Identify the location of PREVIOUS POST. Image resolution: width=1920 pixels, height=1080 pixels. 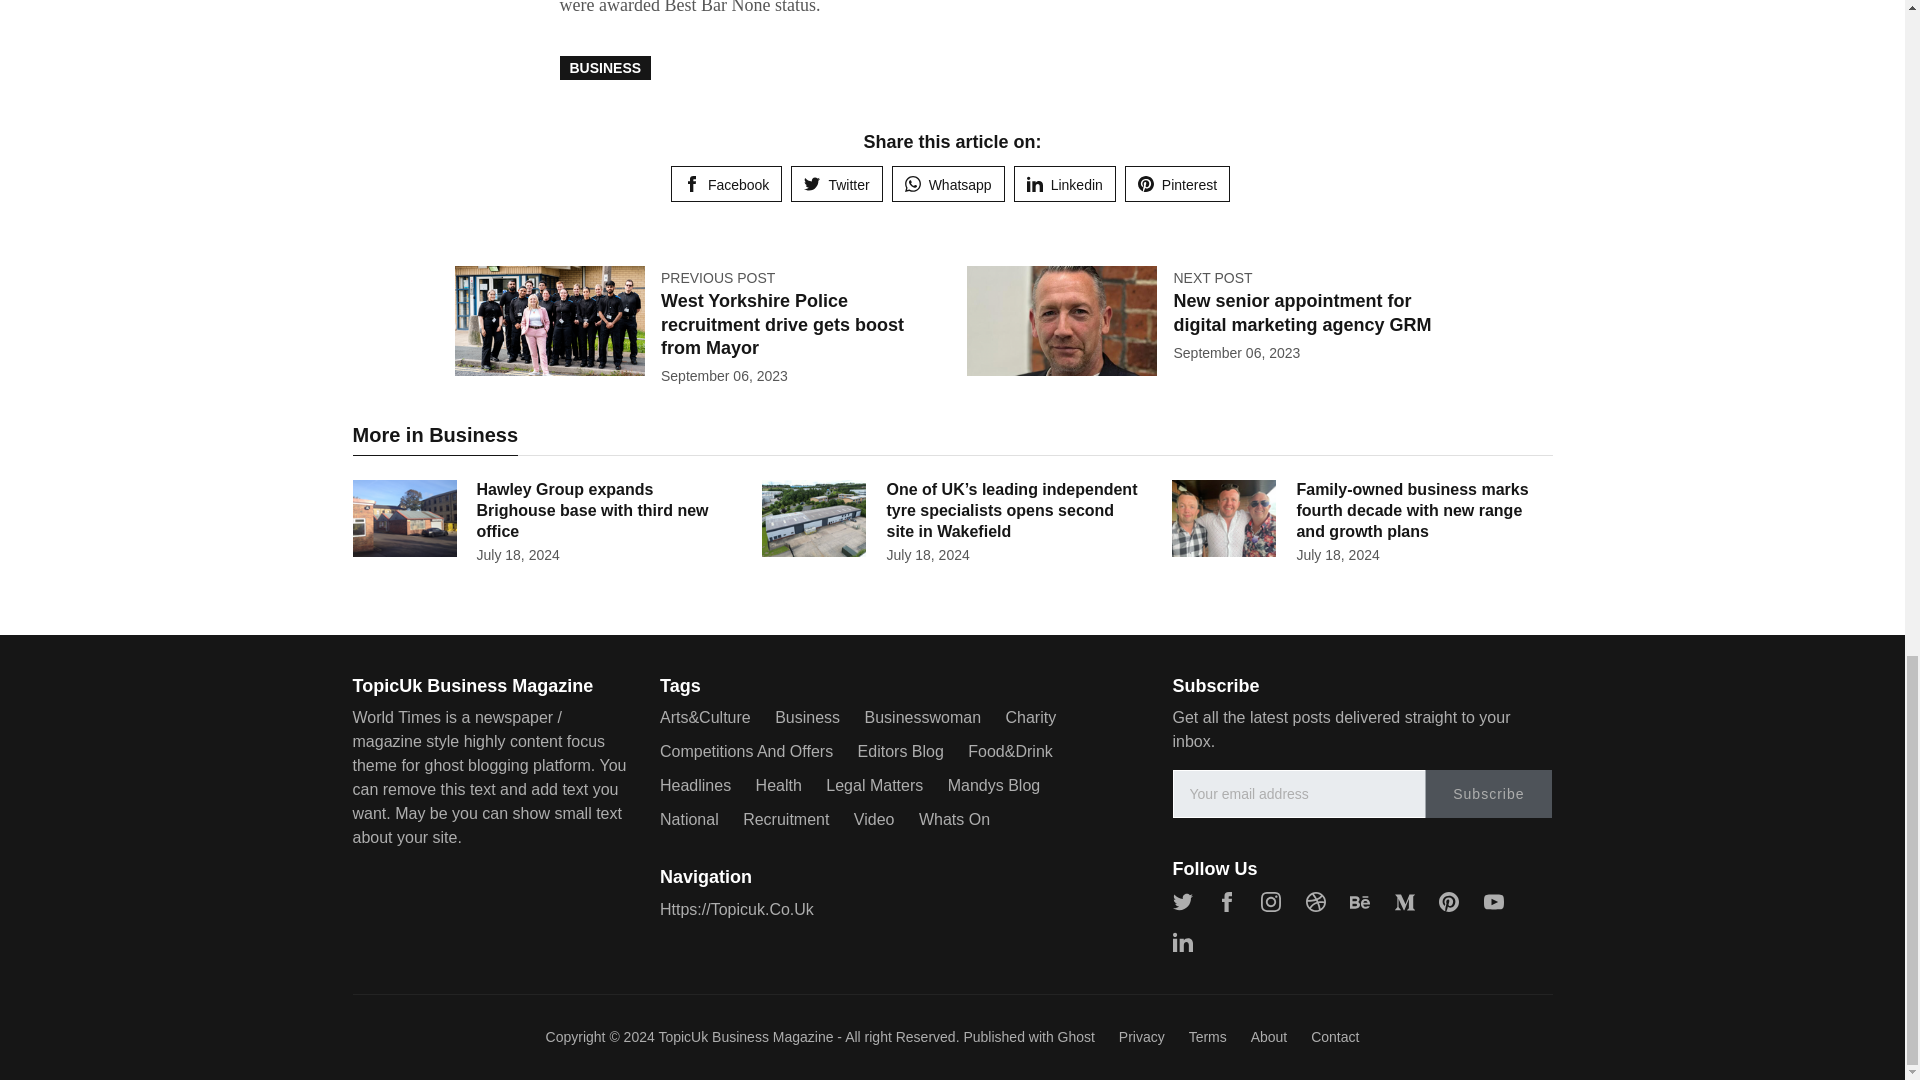
(718, 278).